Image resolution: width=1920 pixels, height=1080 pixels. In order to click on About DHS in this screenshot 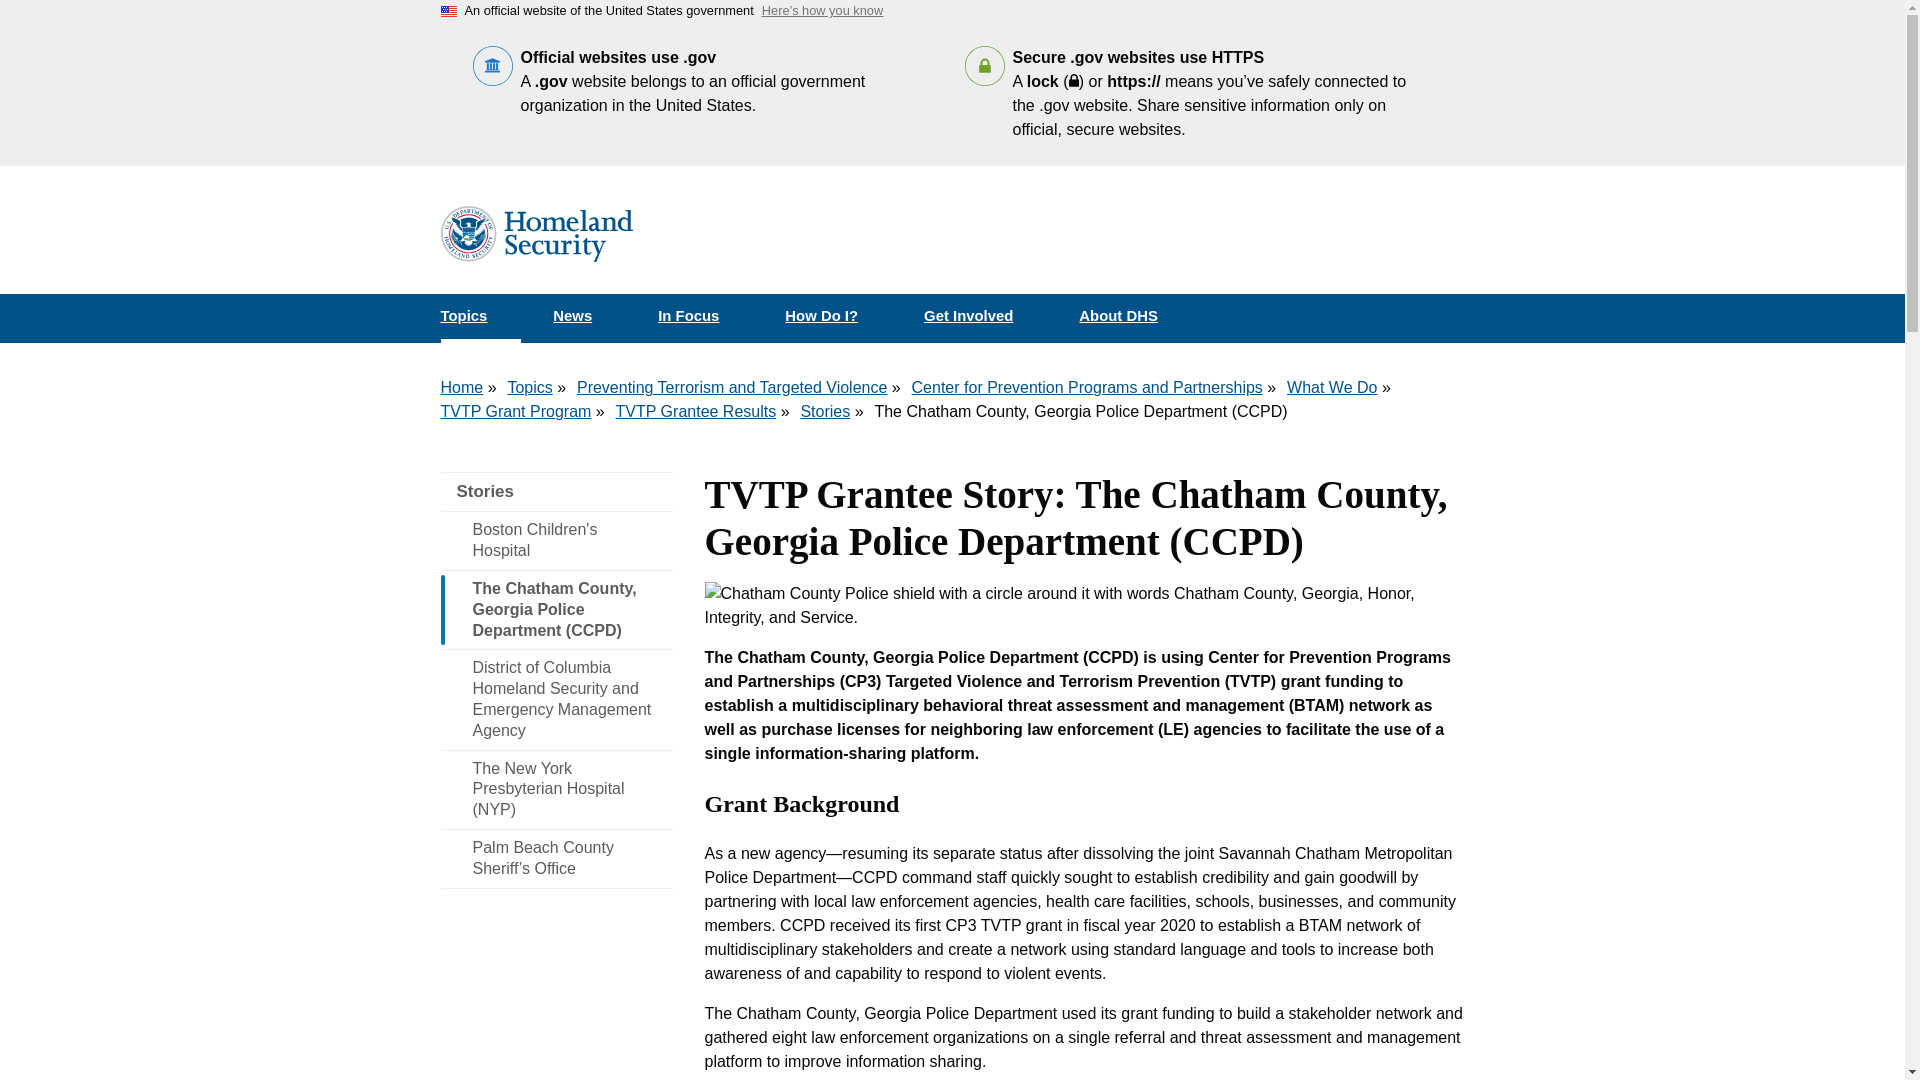, I will do `click(1135, 316)`.